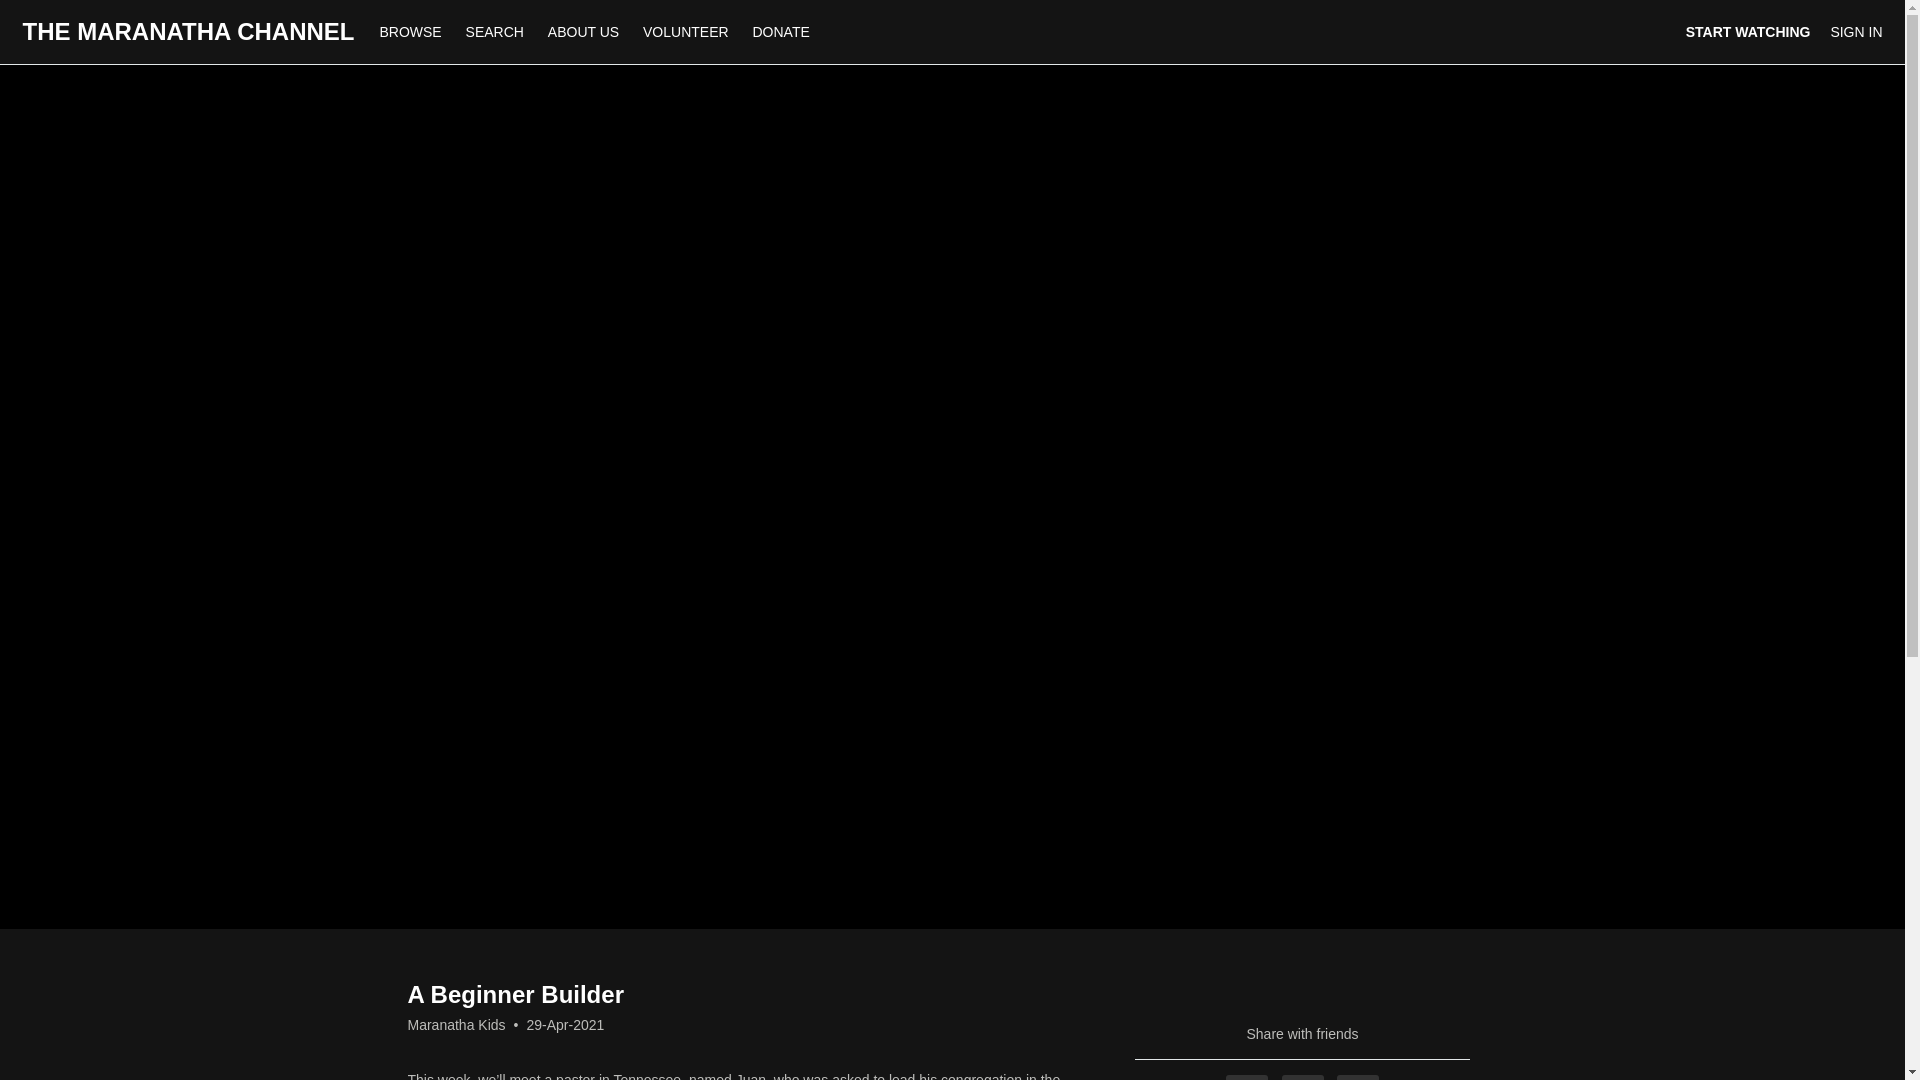 Image resolution: width=1920 pixels, height=1080 pixels. Describe the element at coordinates (187, 32) in the screenshot. I see `THE MARANATHA CHANNEL` at that location.